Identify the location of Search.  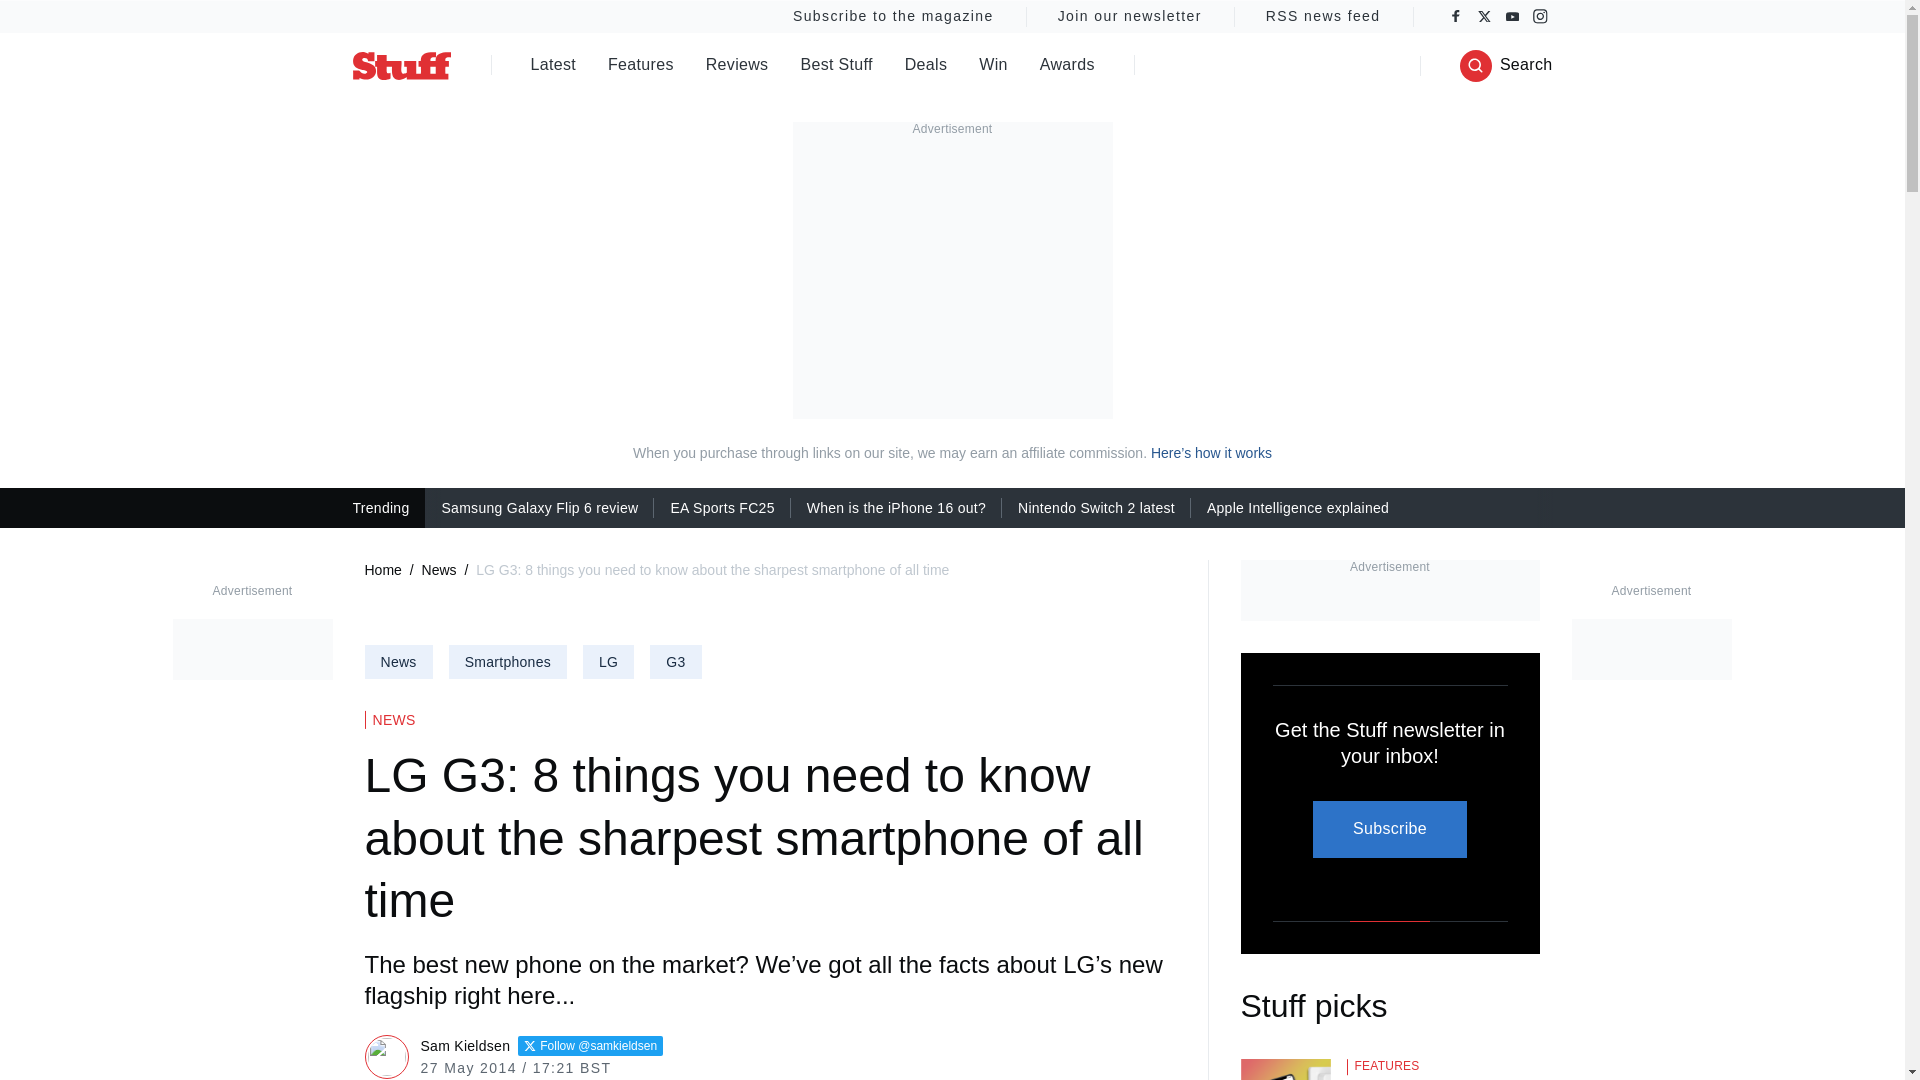
(1506, 66).